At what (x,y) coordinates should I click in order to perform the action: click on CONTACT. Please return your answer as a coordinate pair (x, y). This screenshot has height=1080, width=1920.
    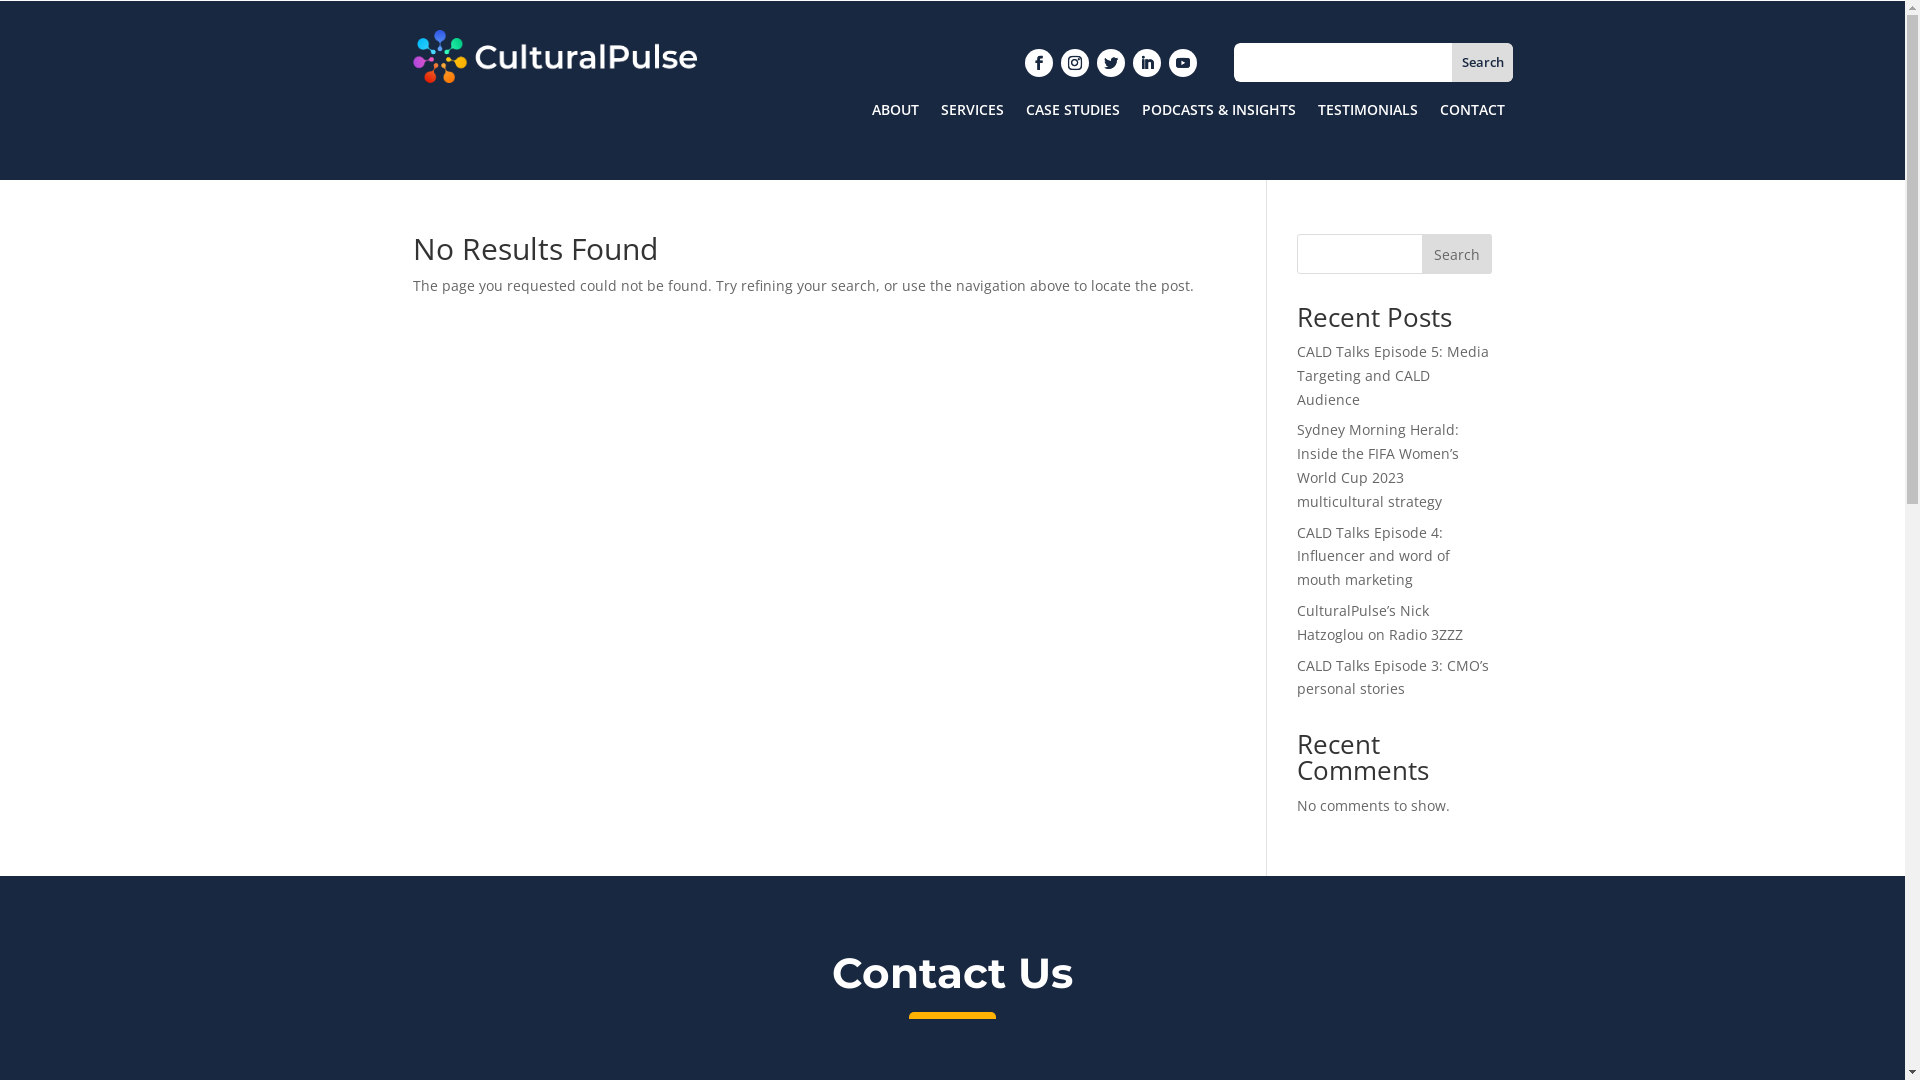
    Looking at the image, I should click on (1472, 114).